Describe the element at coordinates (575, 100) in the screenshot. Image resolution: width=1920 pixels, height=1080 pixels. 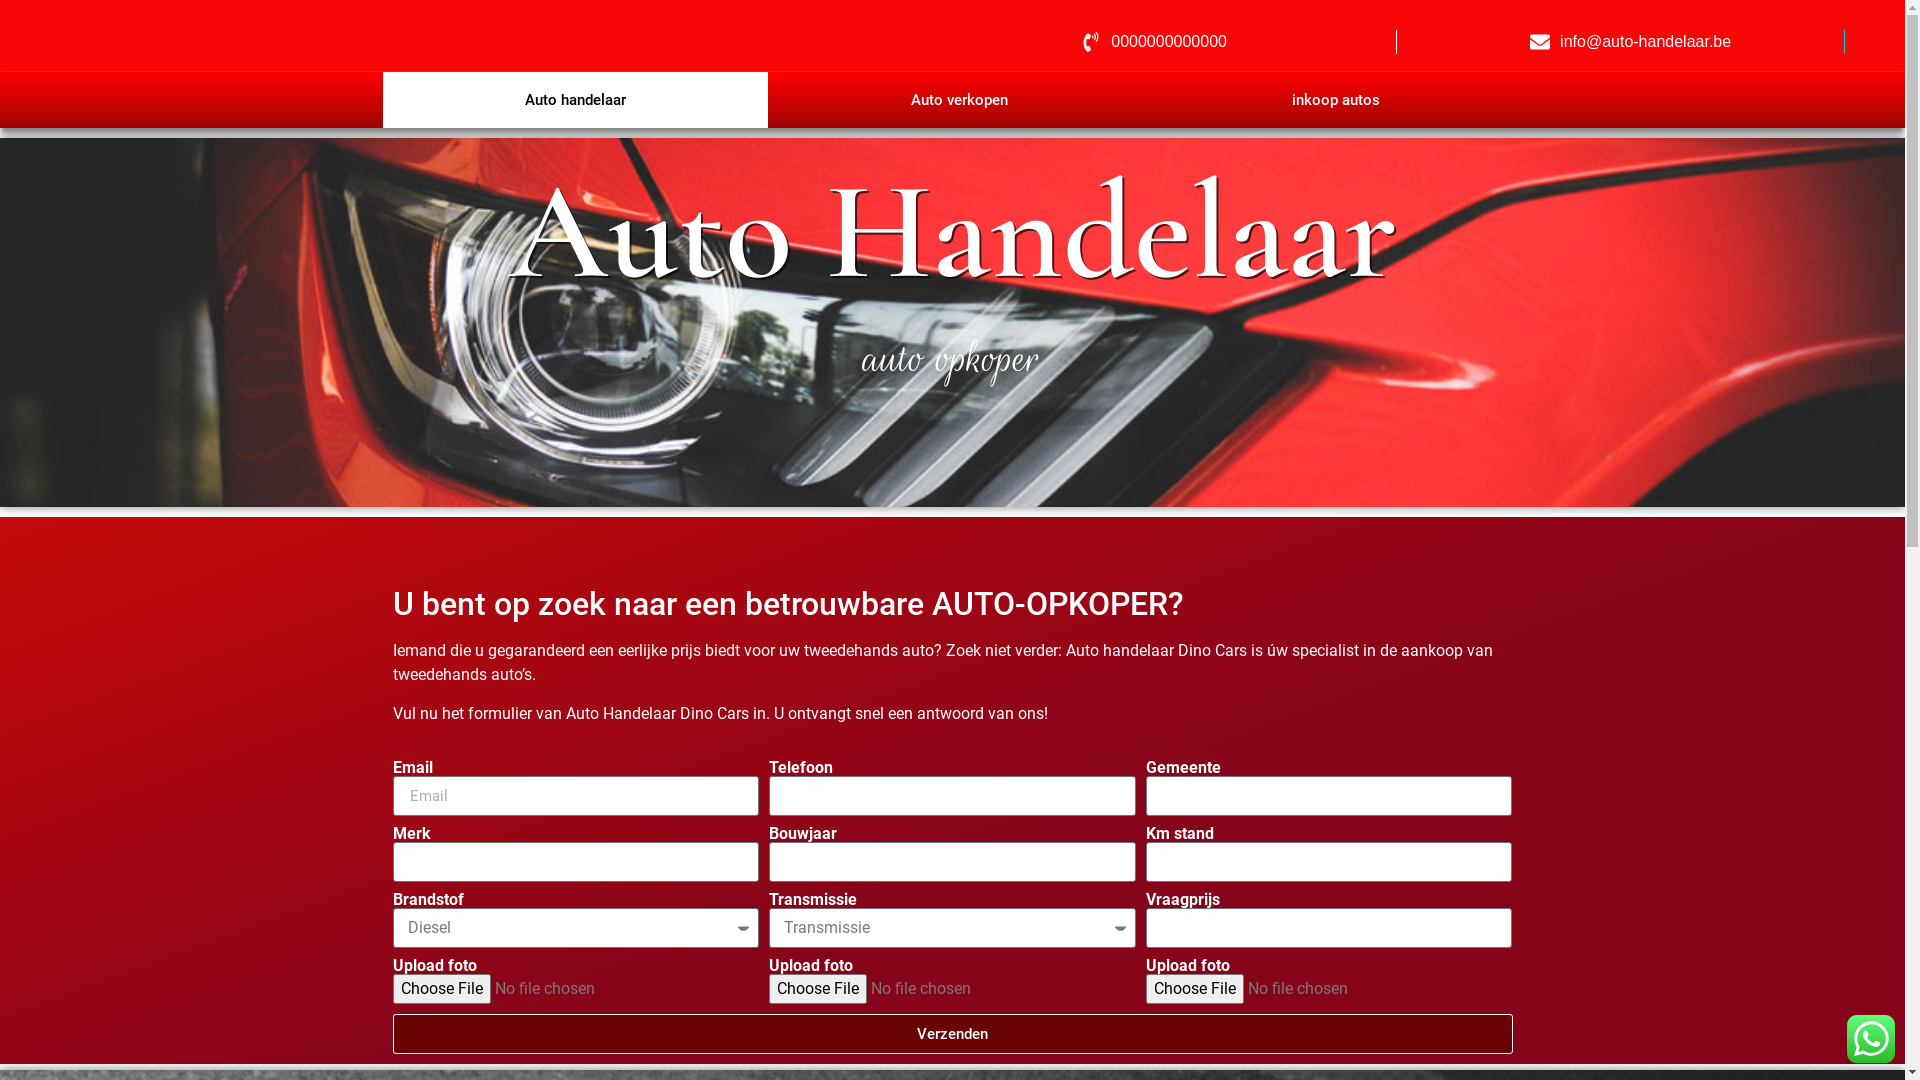
I see `Auto handelaar` at that location.